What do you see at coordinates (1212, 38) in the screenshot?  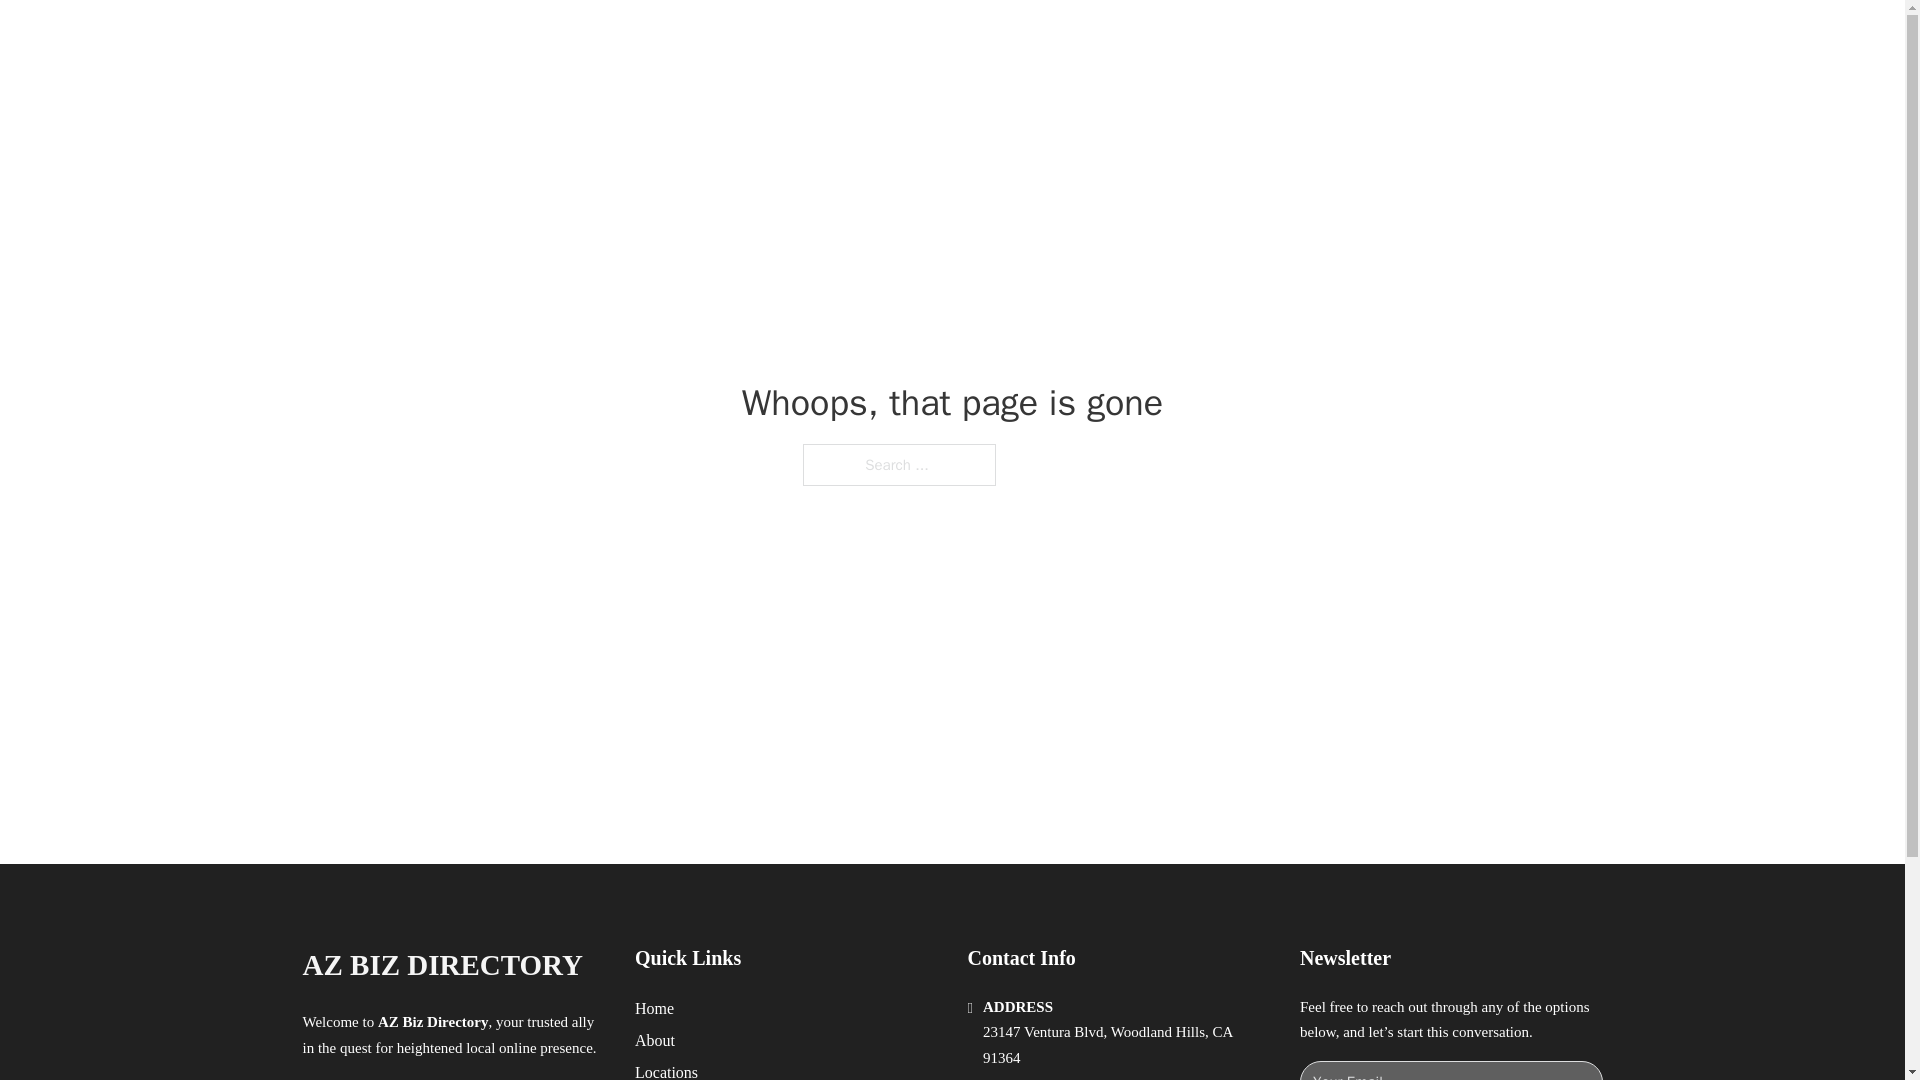 I see `HOME` at bounding box center [1212, 38].